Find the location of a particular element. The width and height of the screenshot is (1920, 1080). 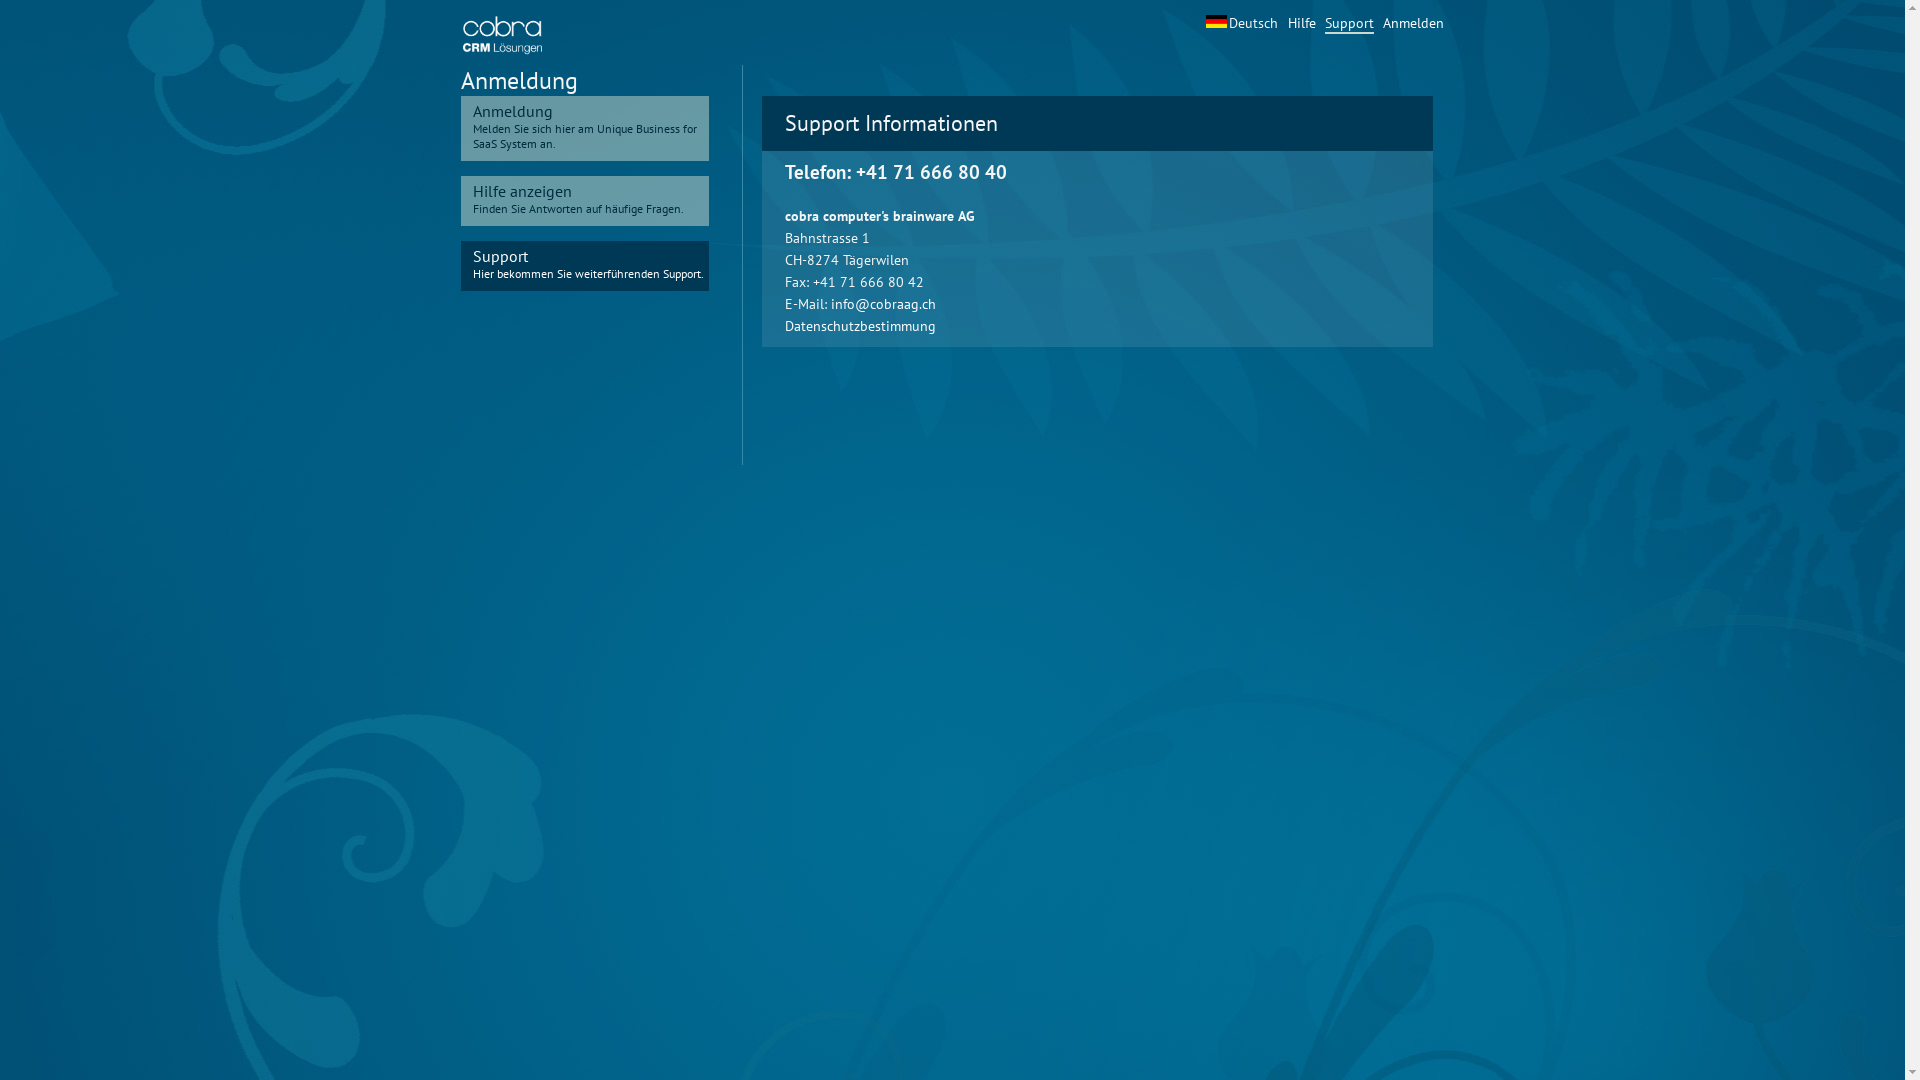

Support is located at coordinates (1348, 24).